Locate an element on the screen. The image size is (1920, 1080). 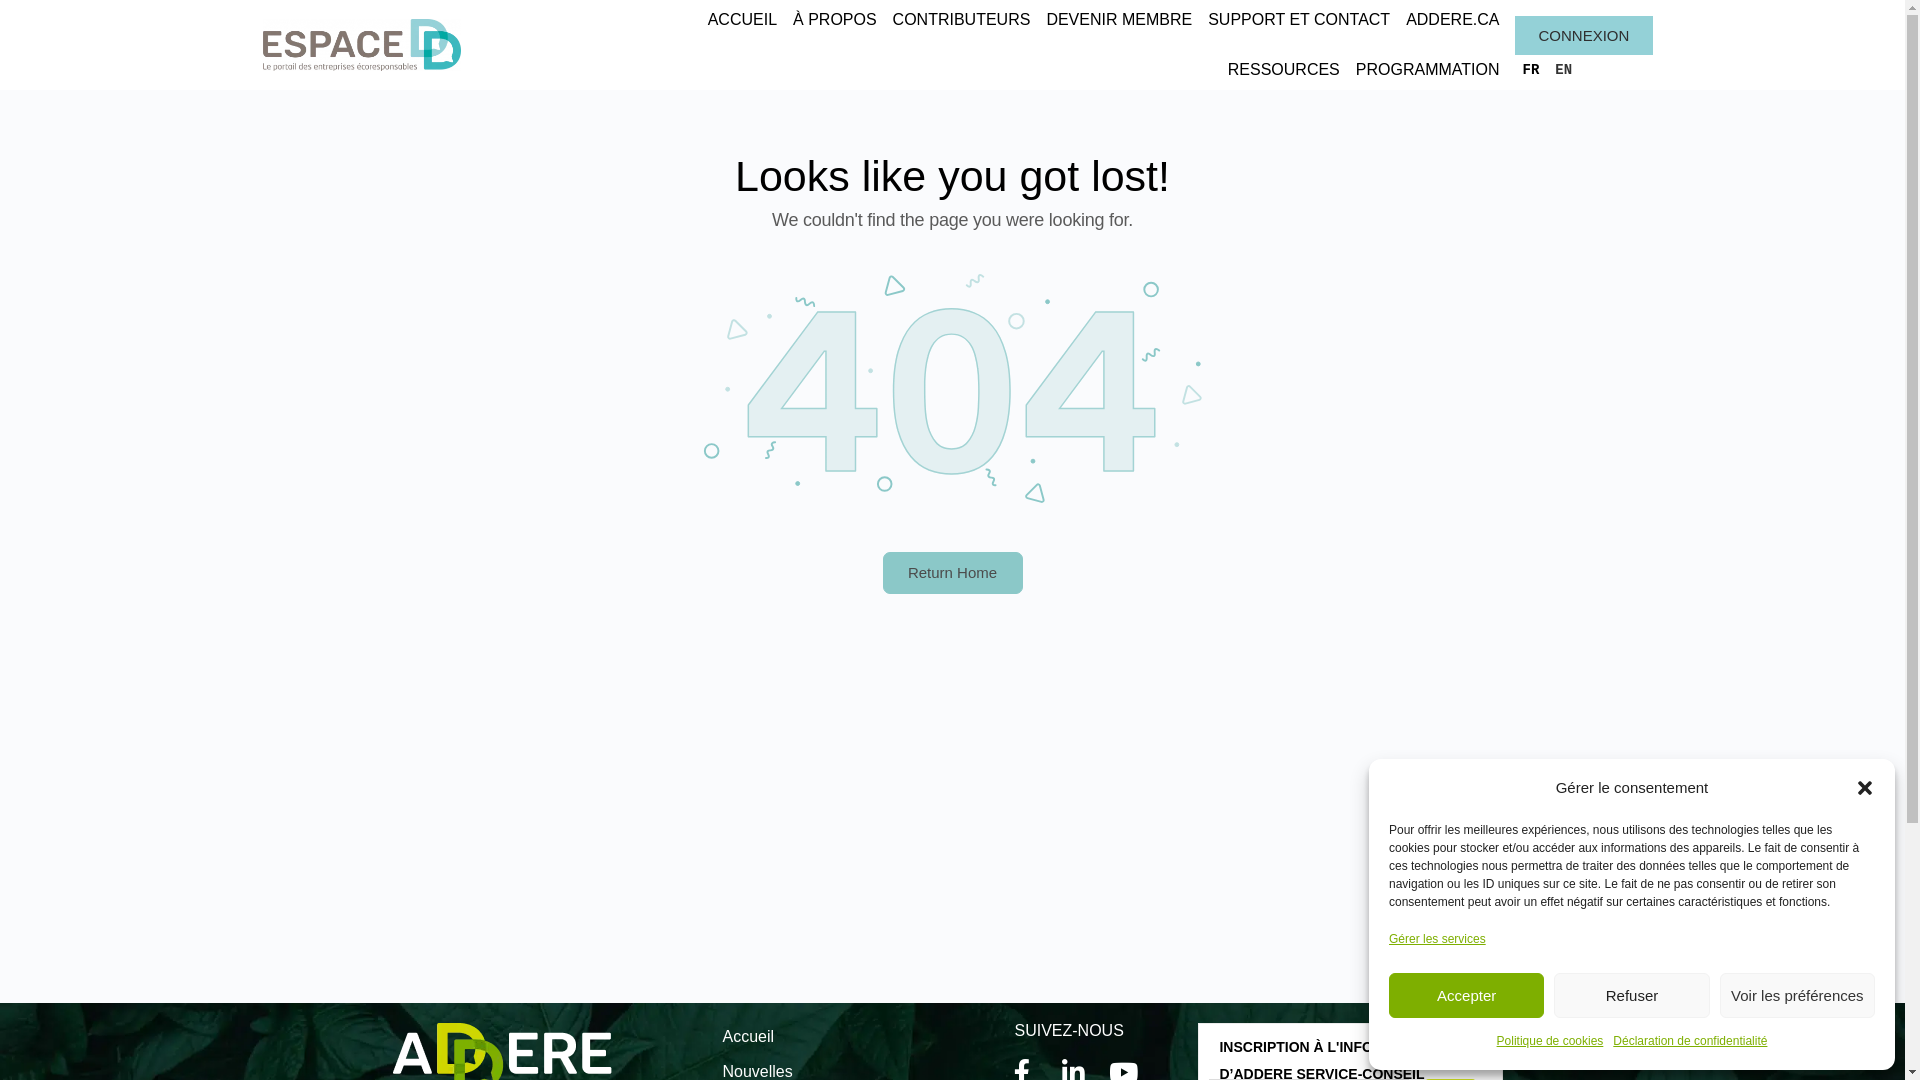
SUPPORT ET CONTACT is located at coordinates (1299, 20).